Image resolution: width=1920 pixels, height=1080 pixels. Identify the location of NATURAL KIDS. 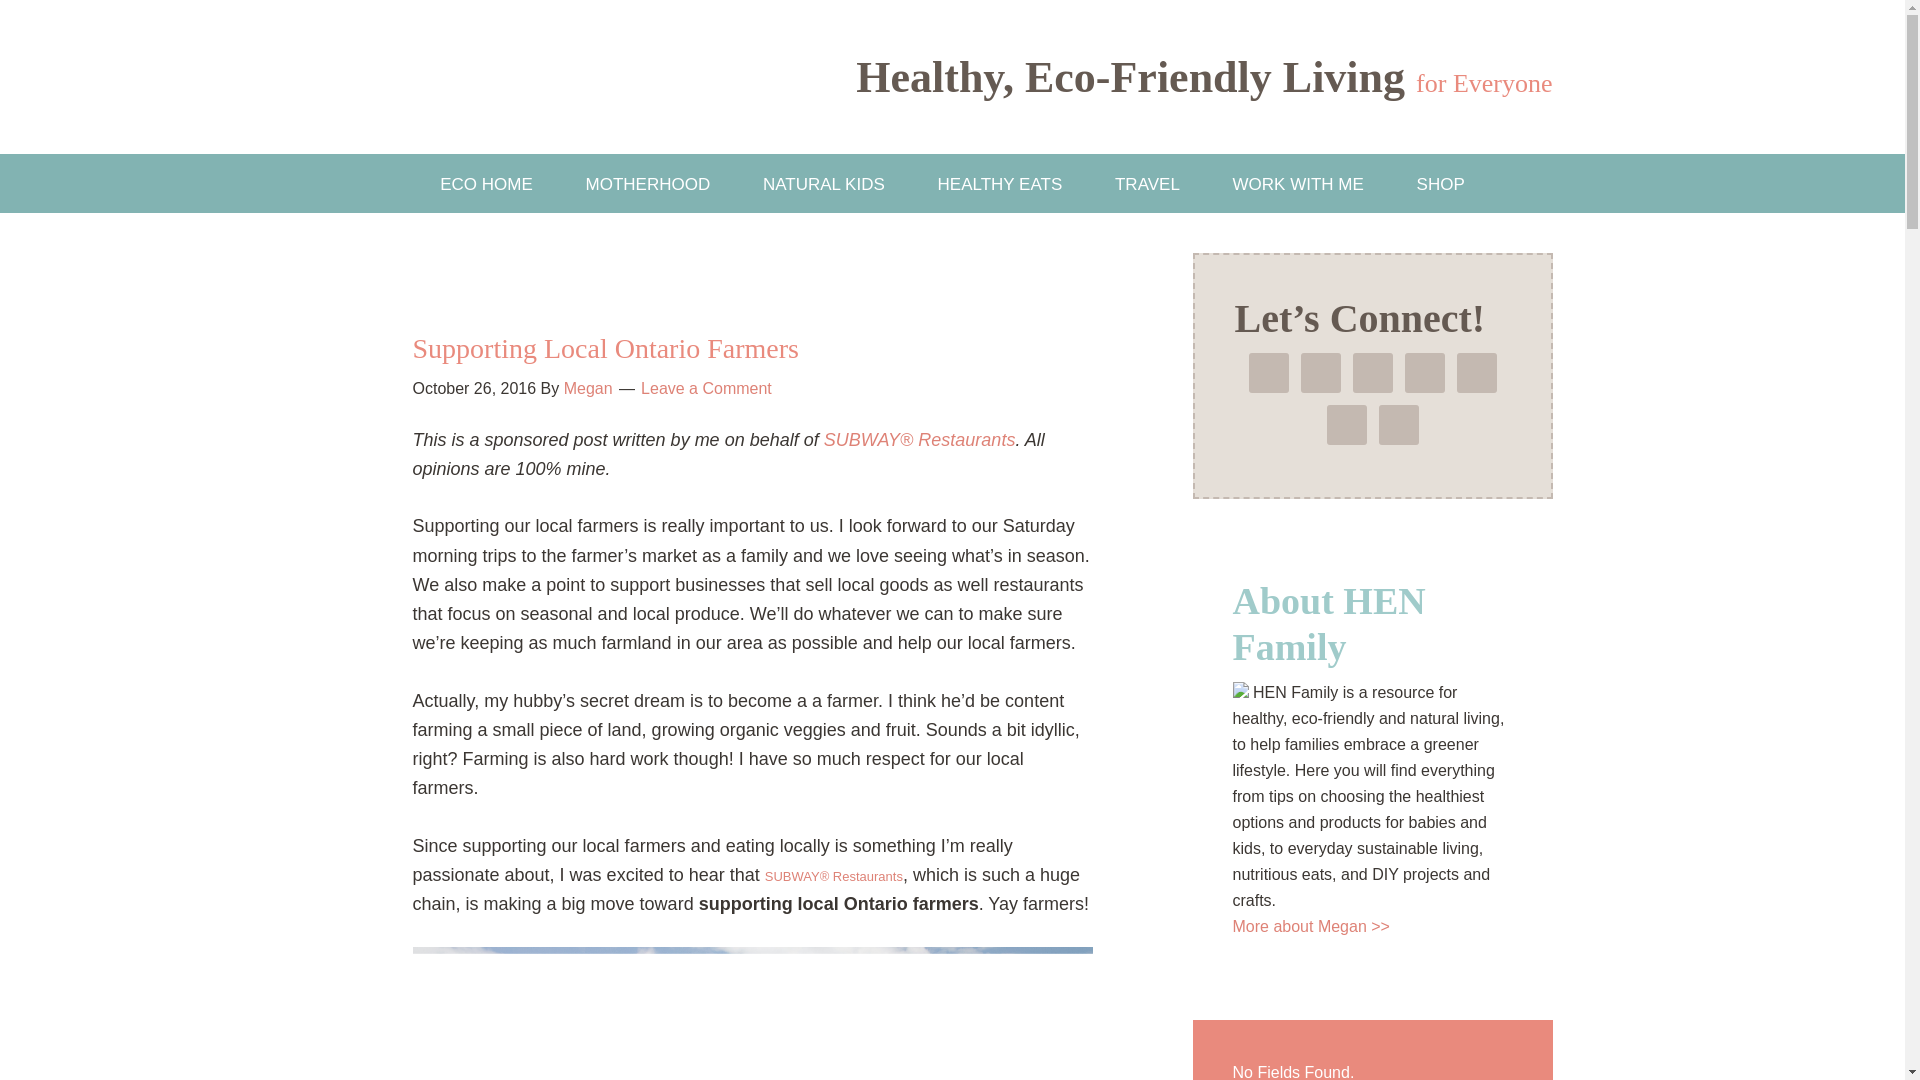
(824, 183).